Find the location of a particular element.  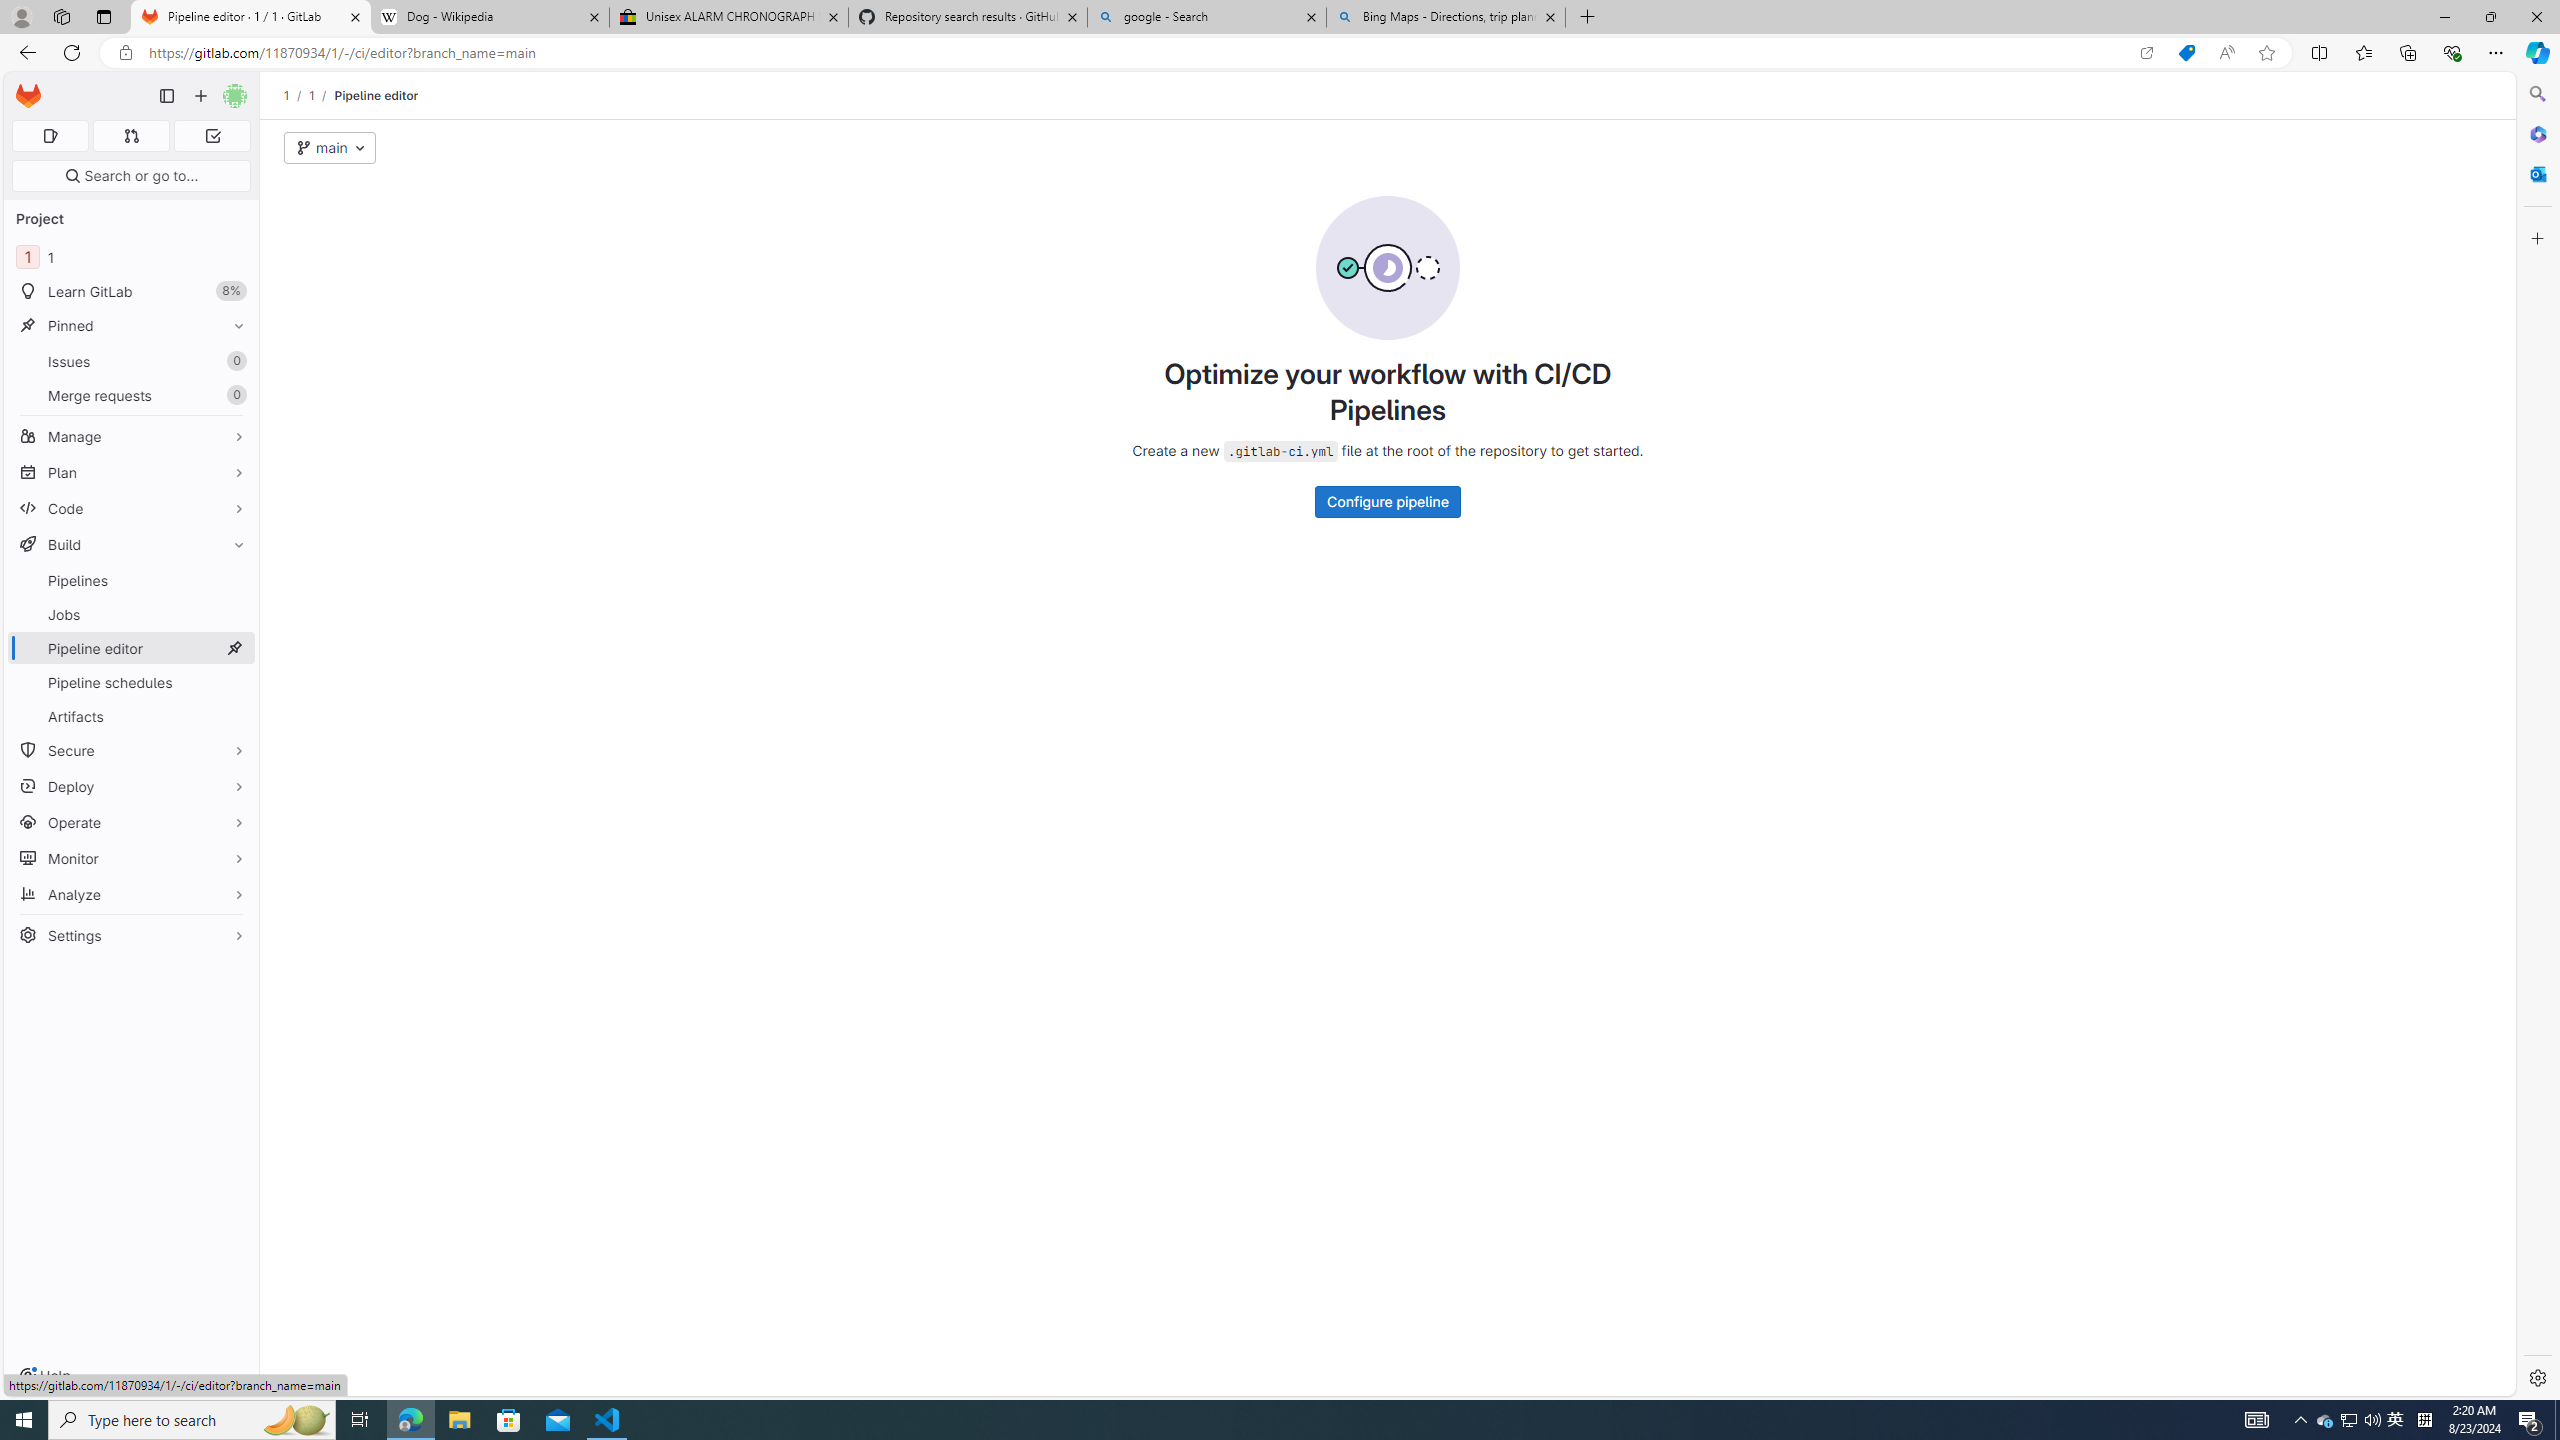

Merge requests 0 is located at coordinates (130, 136).